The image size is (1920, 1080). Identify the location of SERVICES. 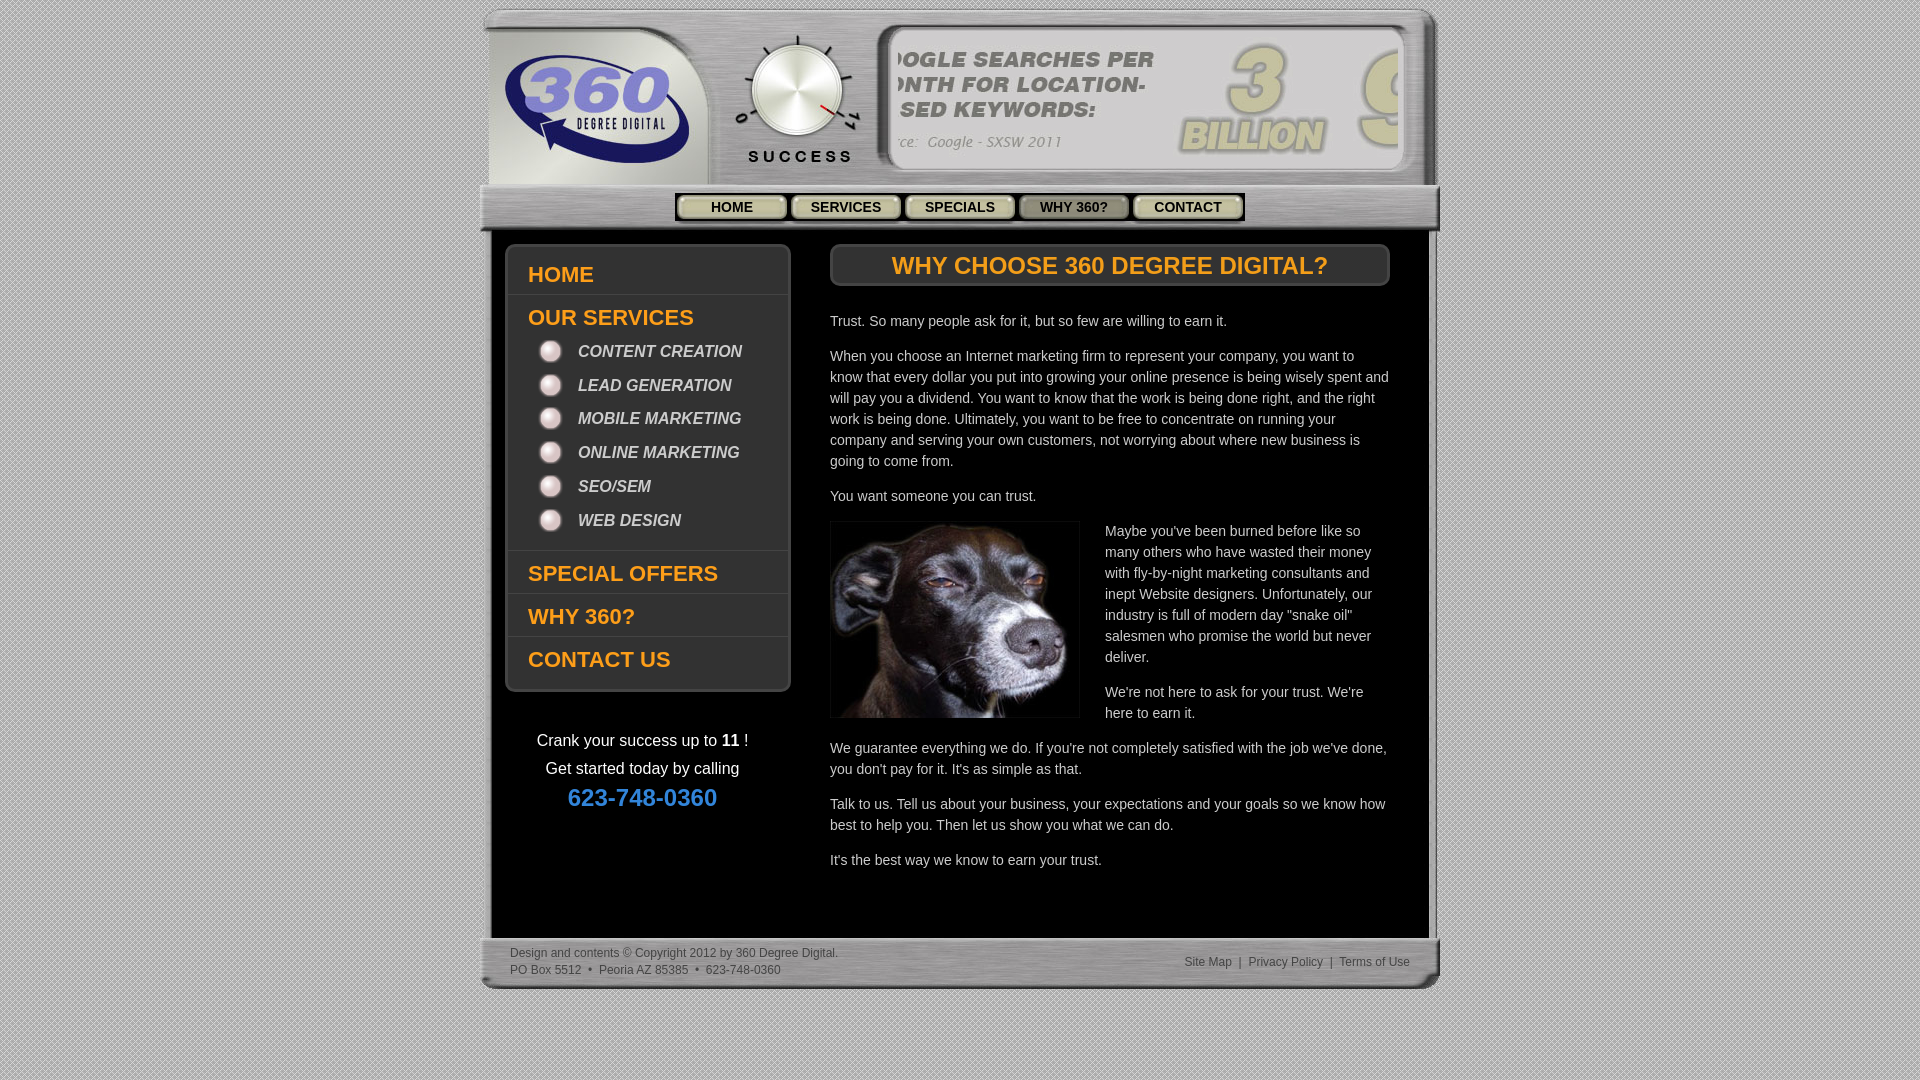
(846, 207).